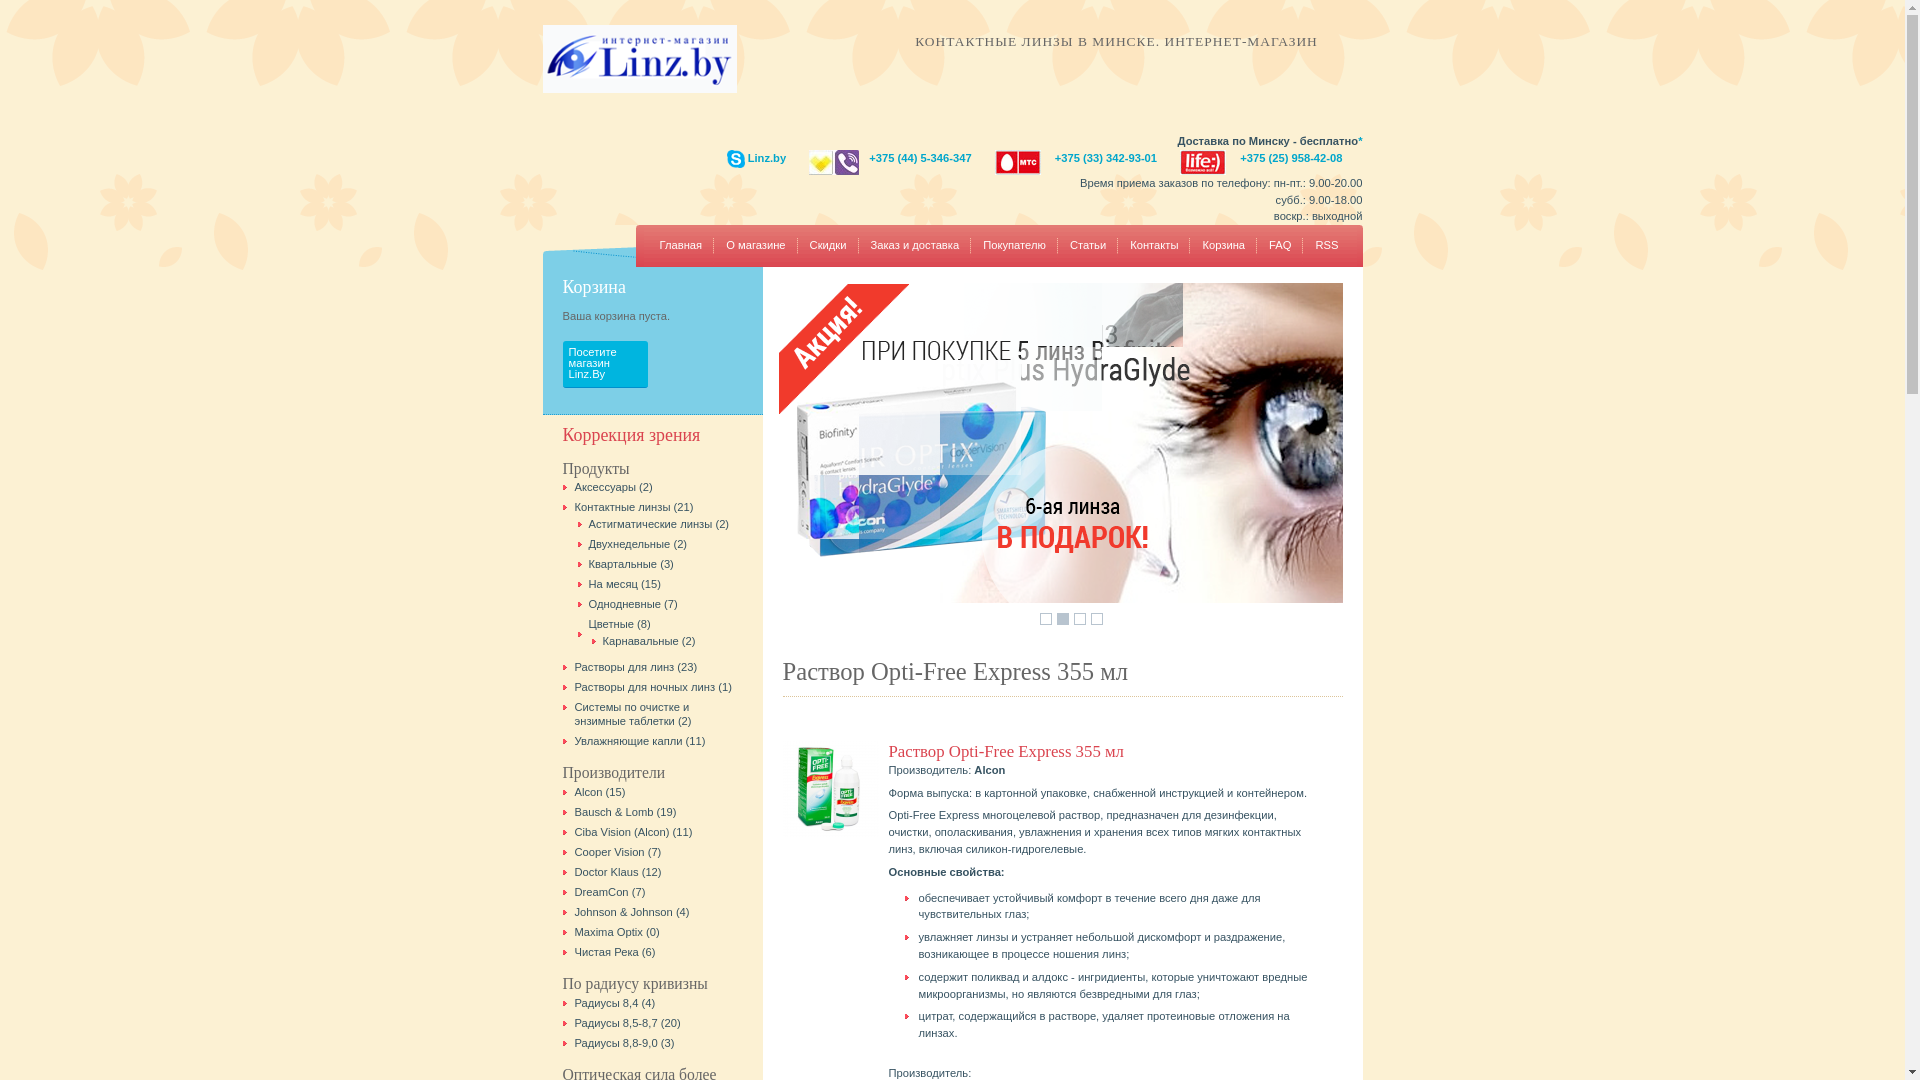 This screenshot has height=1080, width=1920. What do you see at coordinates (920, 158) in the screenshot?
I see `+375 (44) 5-346-347` at bounding box center [920, 158].